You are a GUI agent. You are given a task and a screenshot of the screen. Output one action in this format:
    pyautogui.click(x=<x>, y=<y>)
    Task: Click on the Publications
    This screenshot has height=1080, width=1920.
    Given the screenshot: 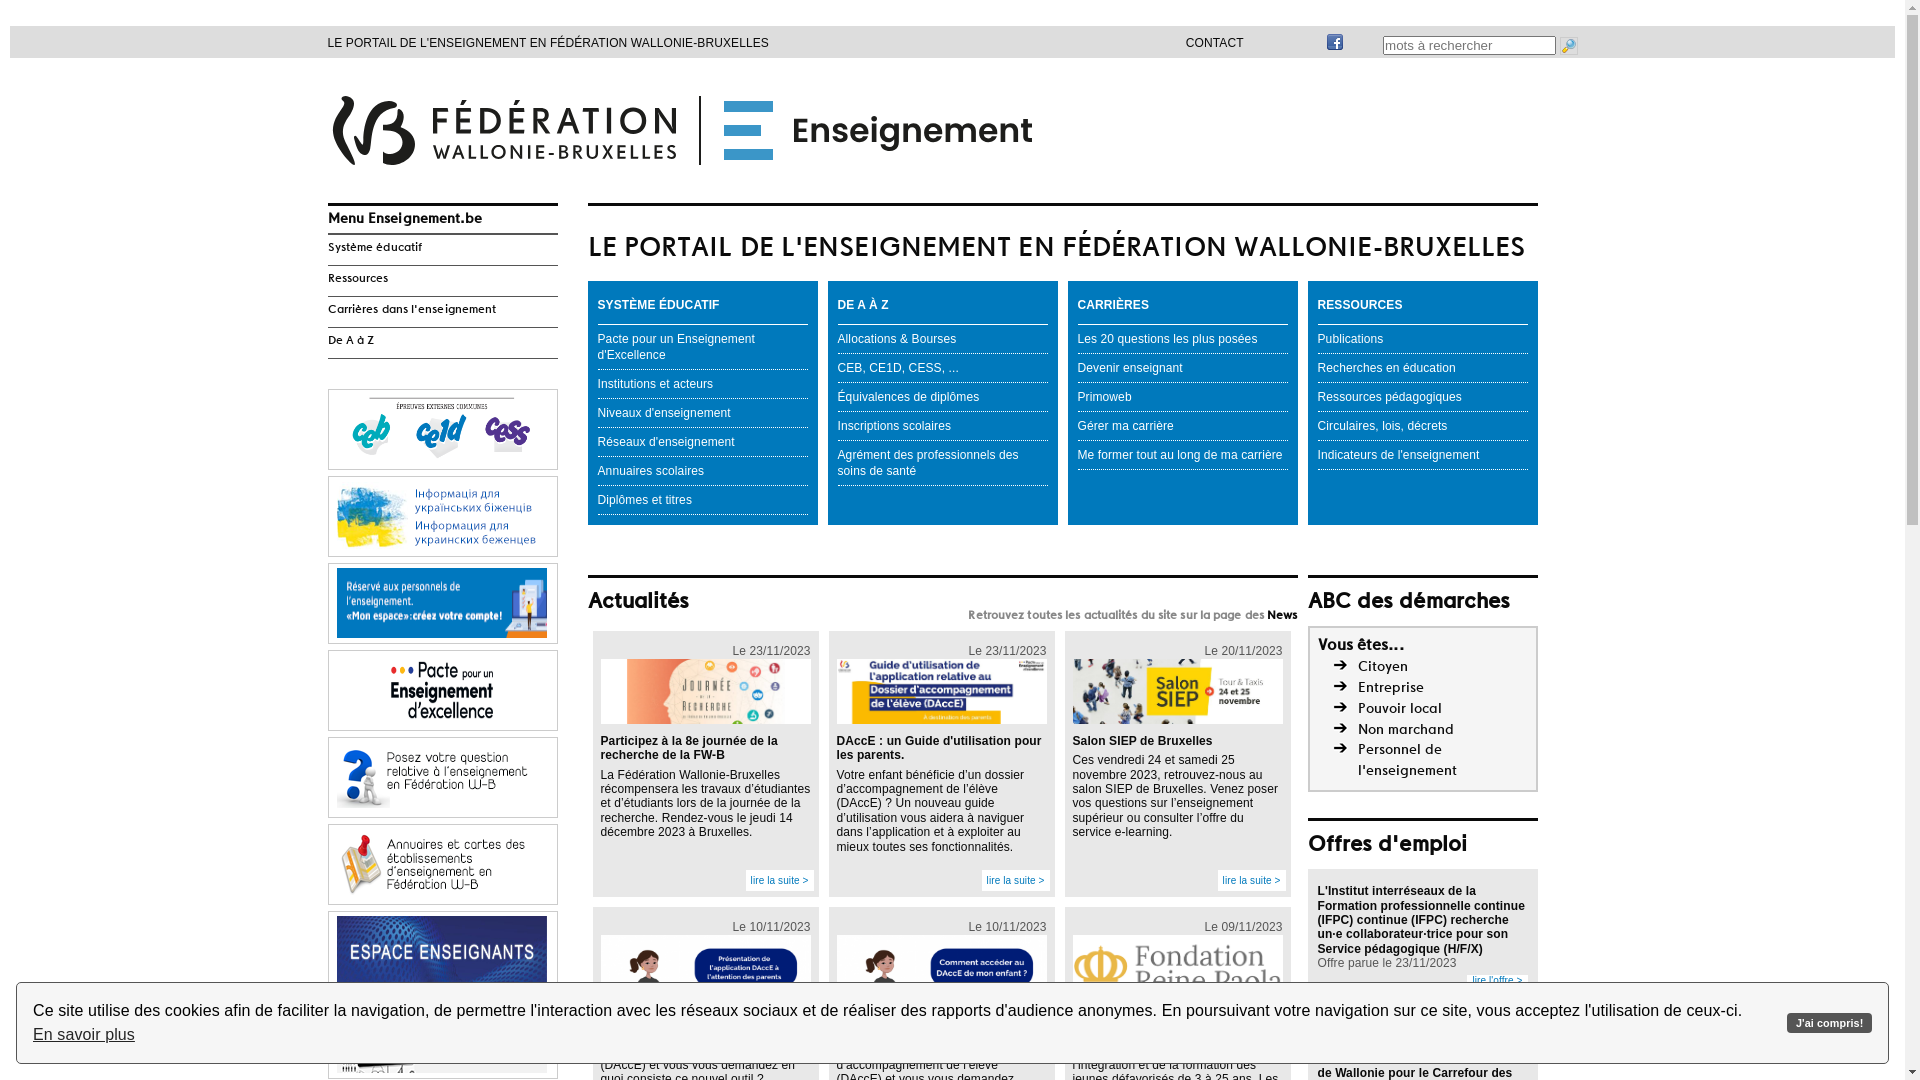 What is the action you would take?
    pyautogui.click(x=1423, y=339)
    